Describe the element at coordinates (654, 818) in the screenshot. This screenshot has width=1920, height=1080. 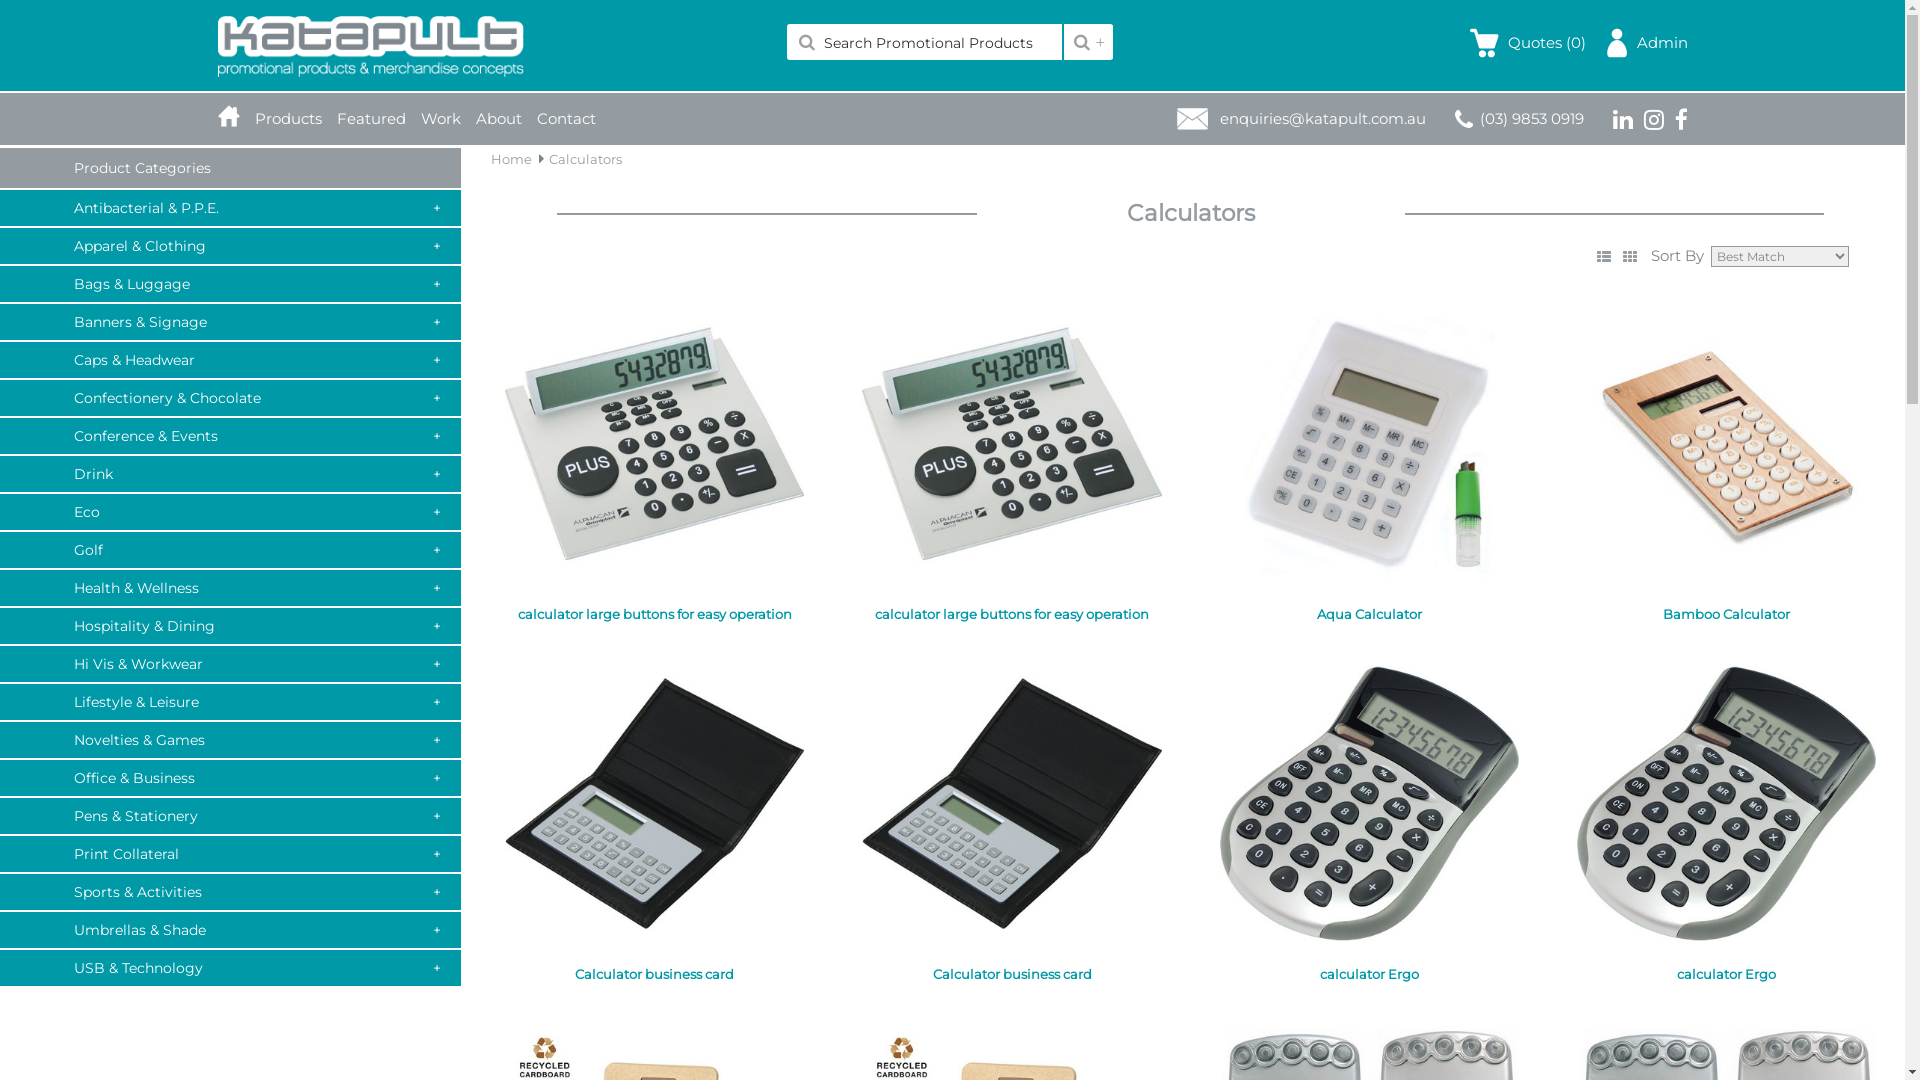
I see `Calculator business card` at that location.